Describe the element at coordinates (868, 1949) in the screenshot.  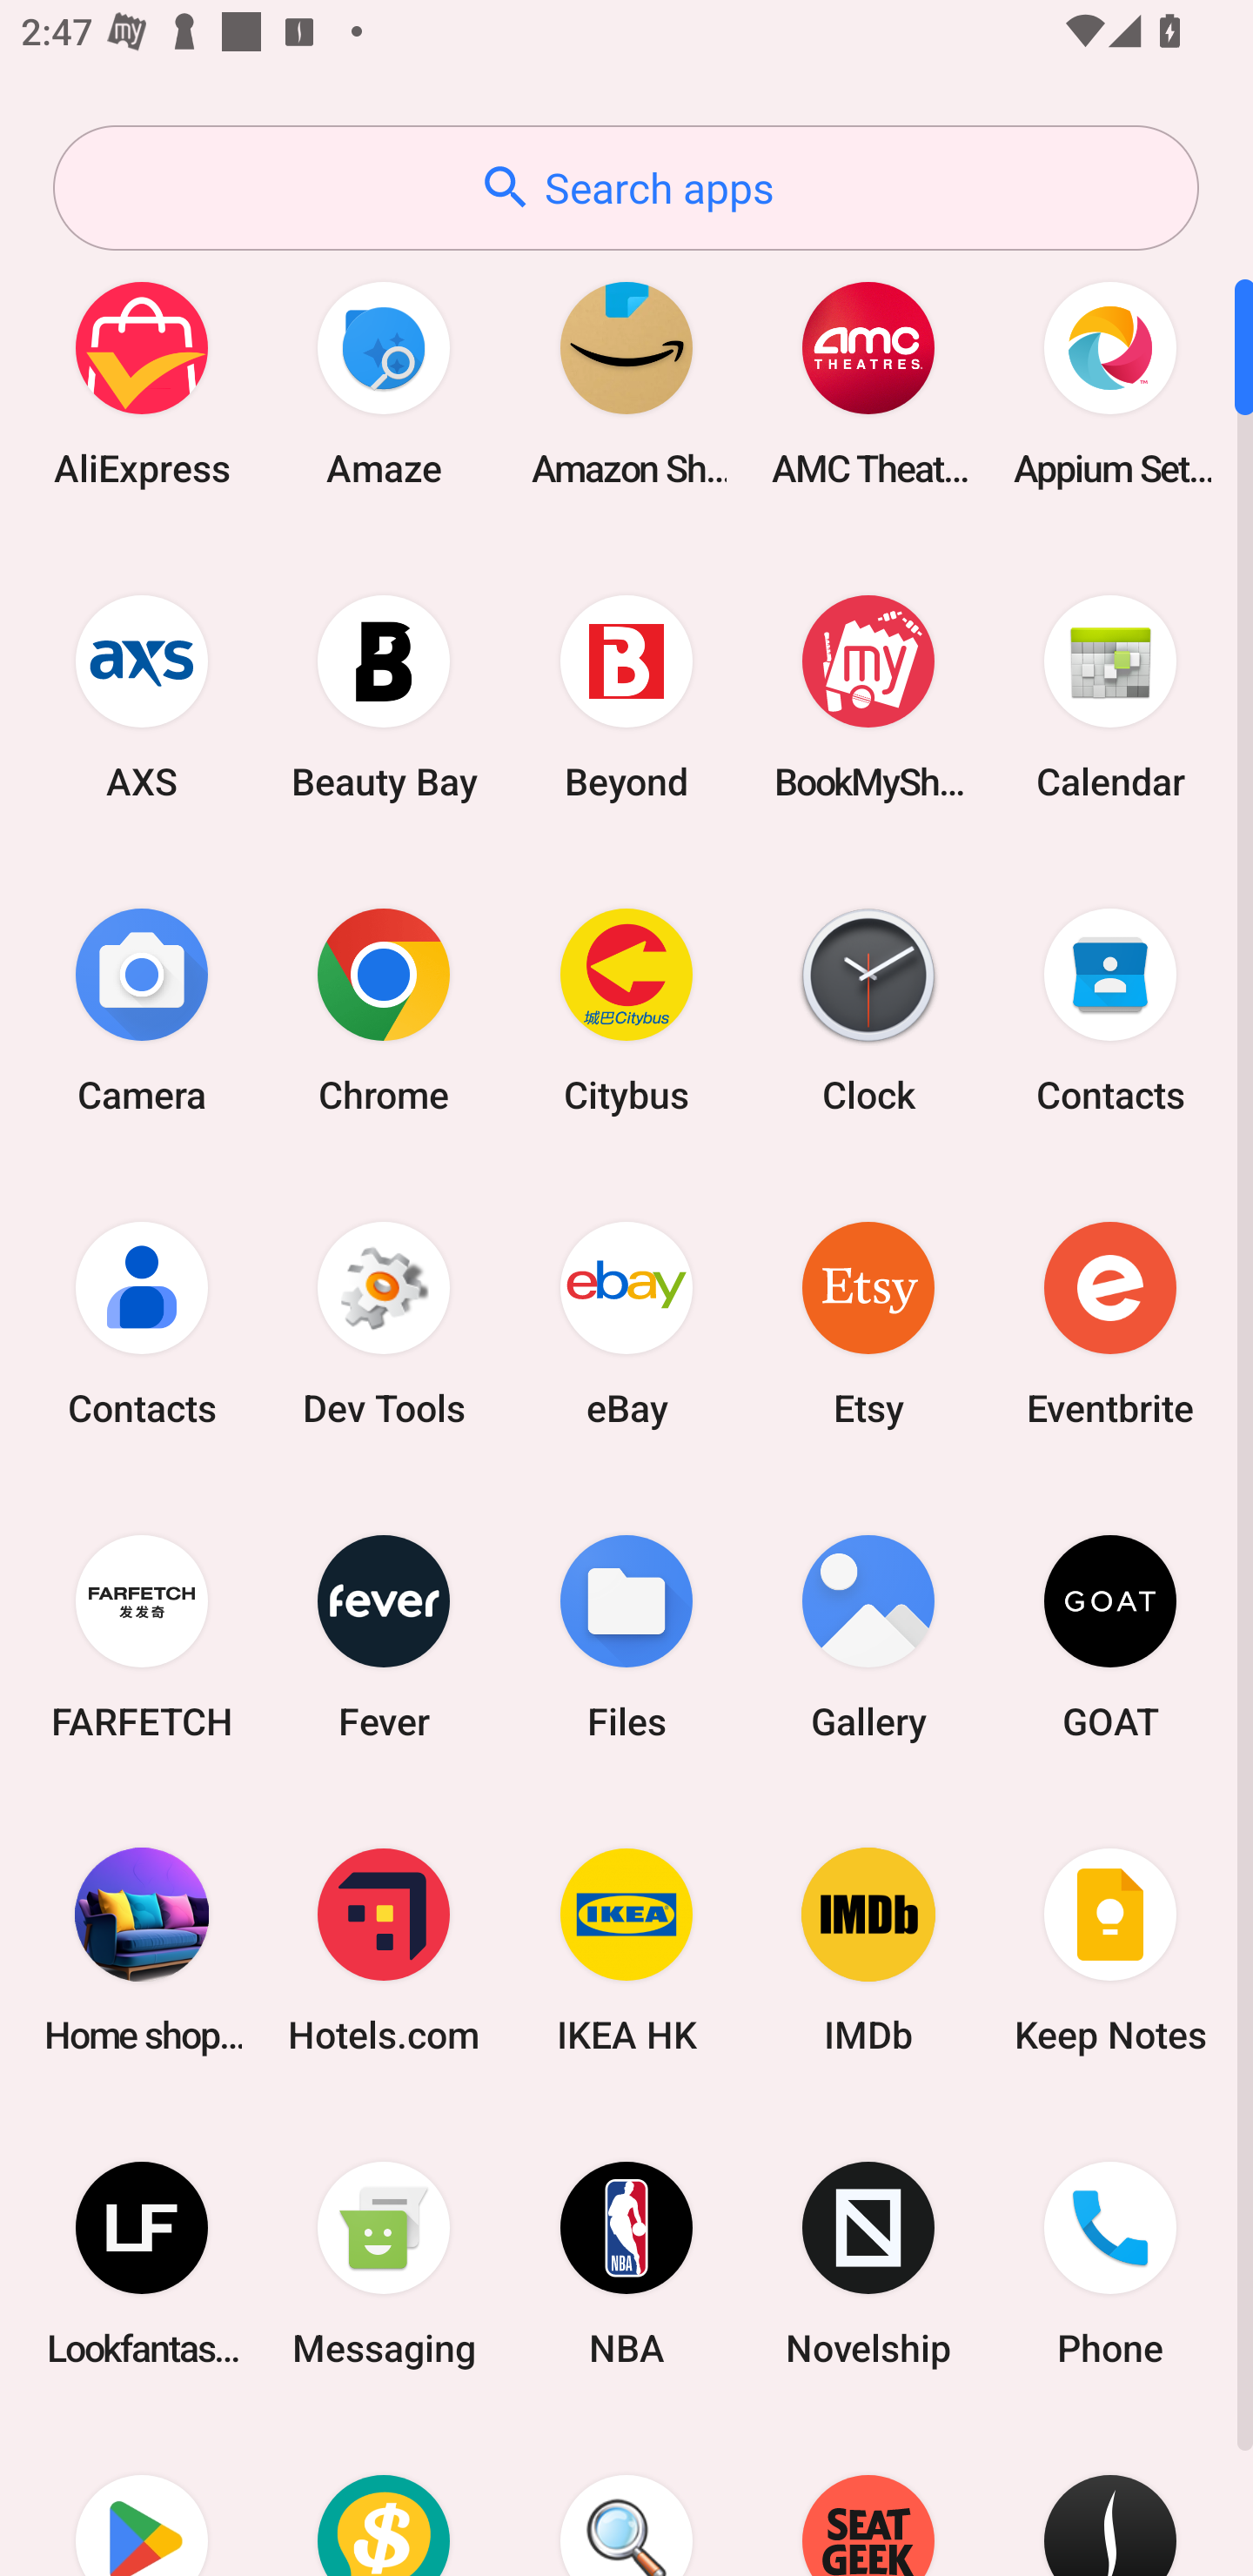
I see `IMDb` at that location.